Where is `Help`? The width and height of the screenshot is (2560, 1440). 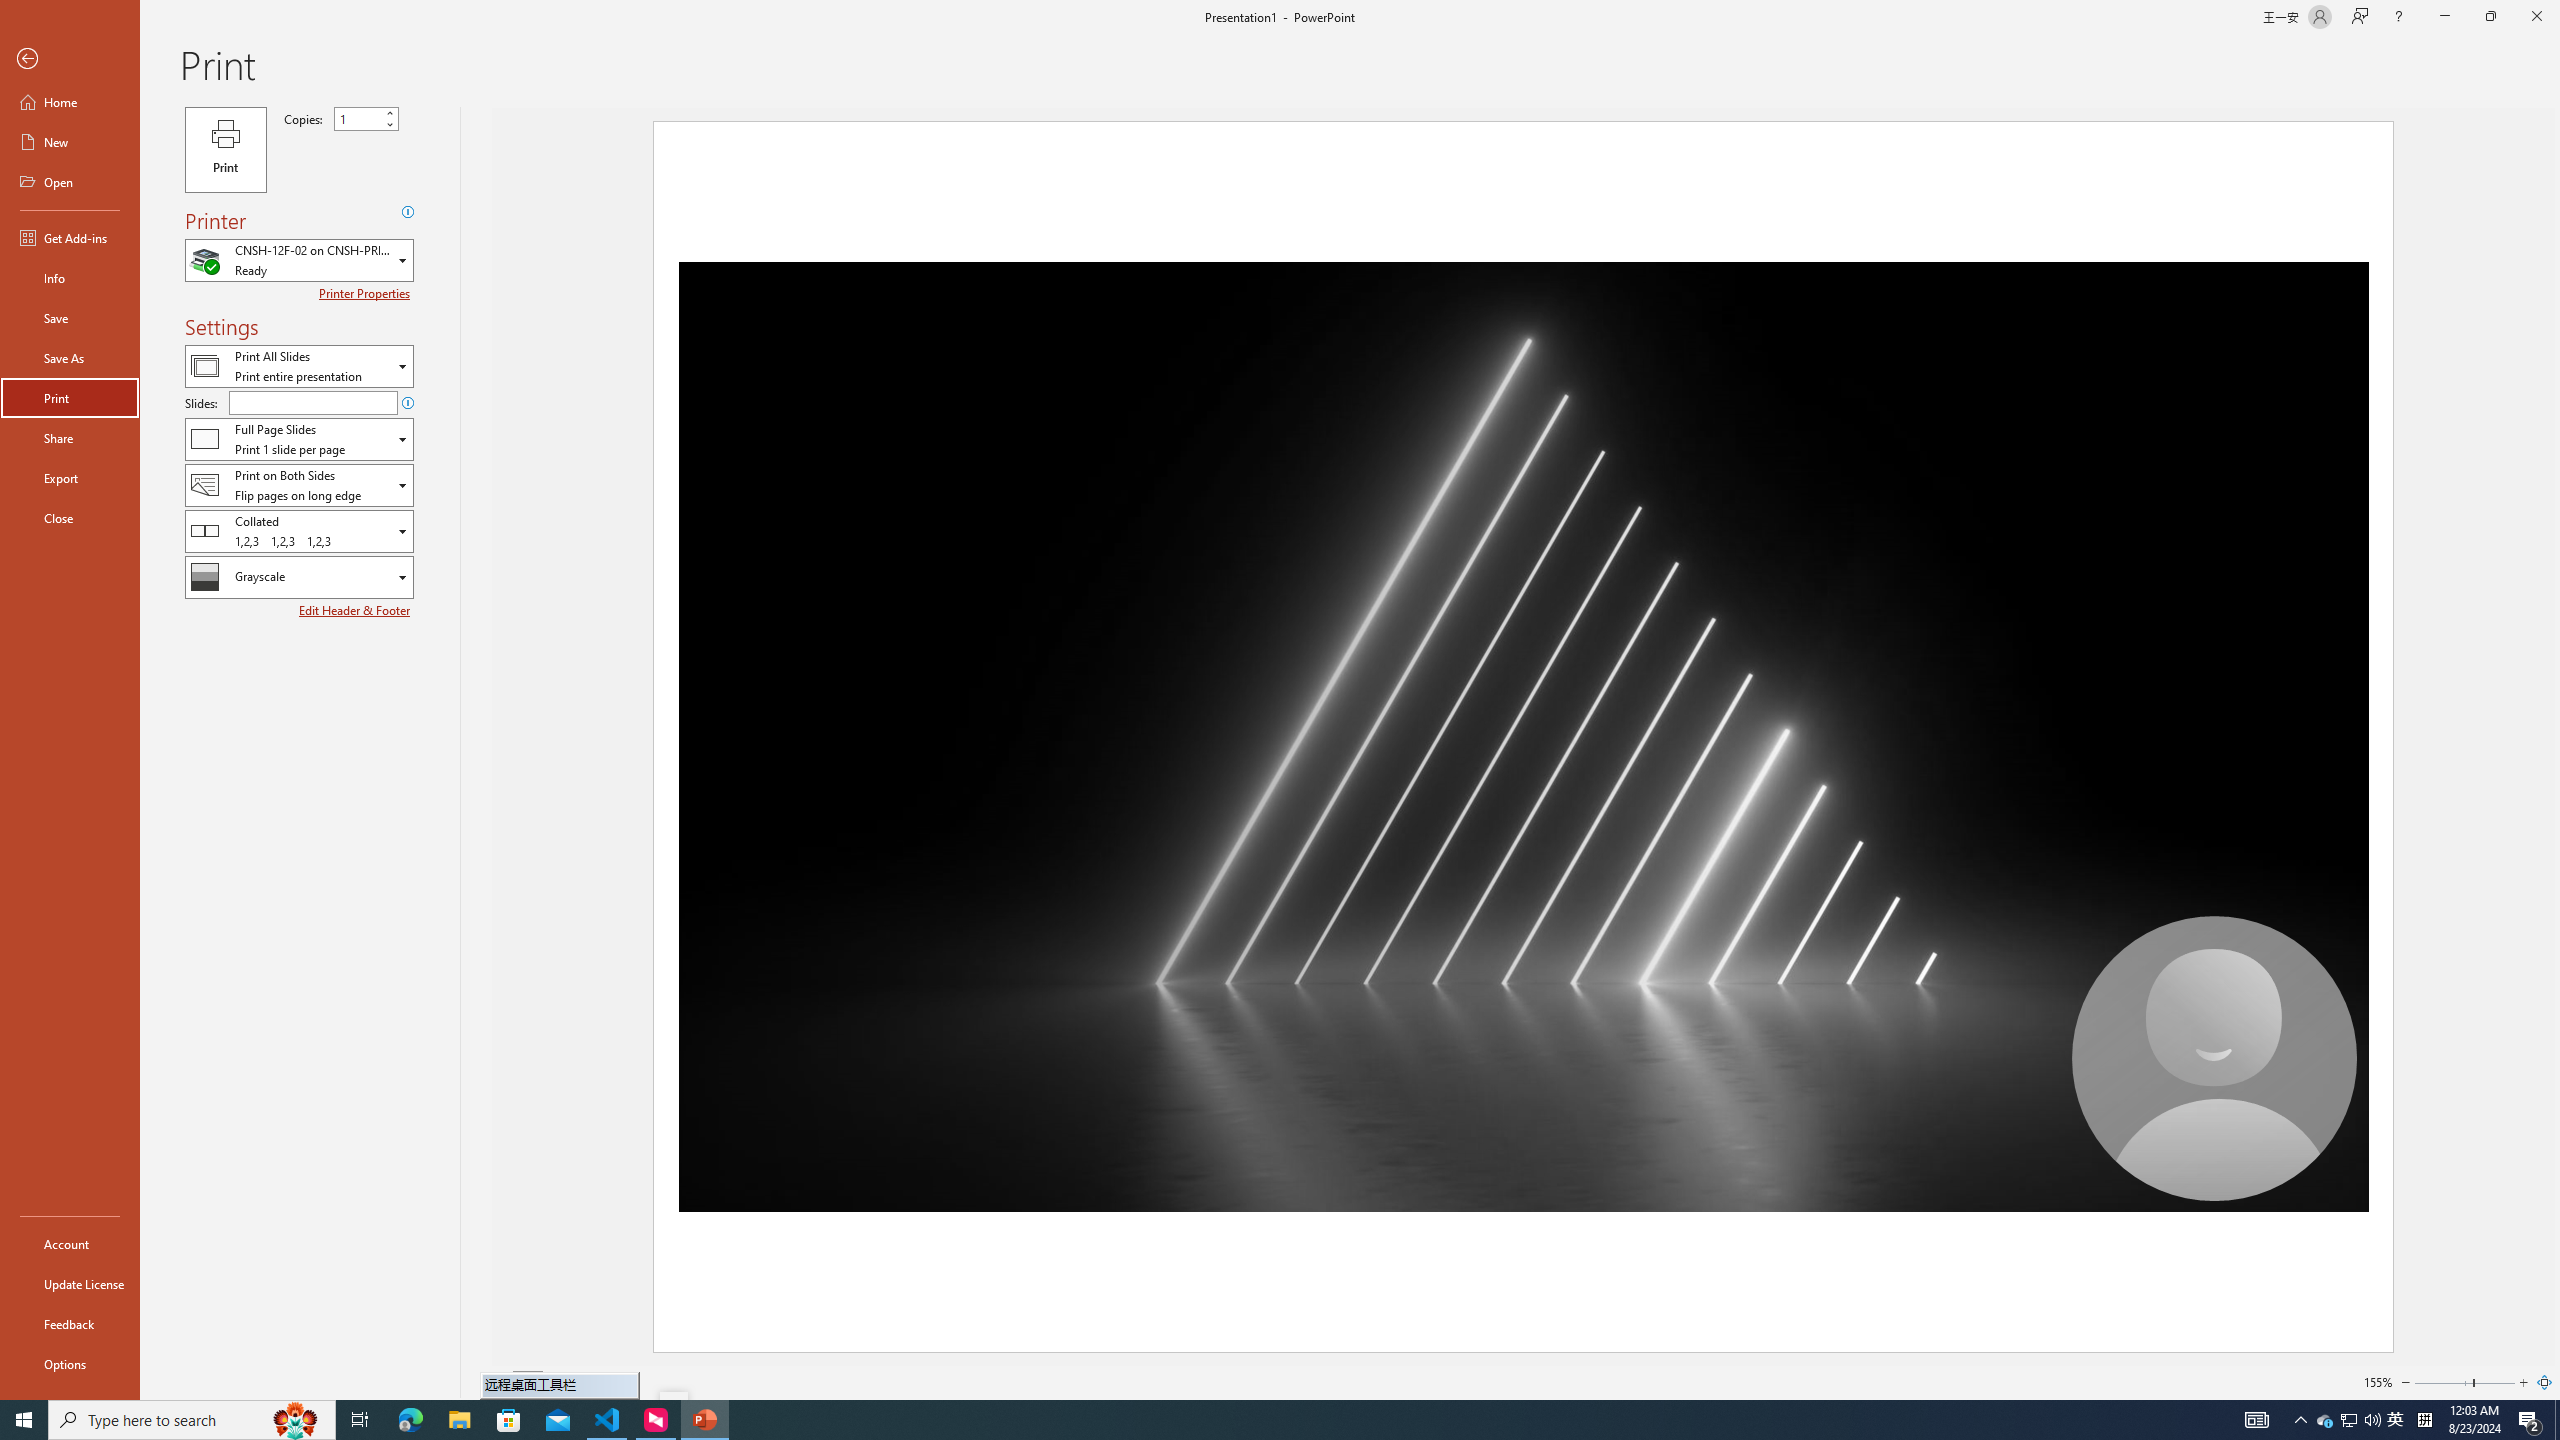 Help is located at coordinates (2398, 17).